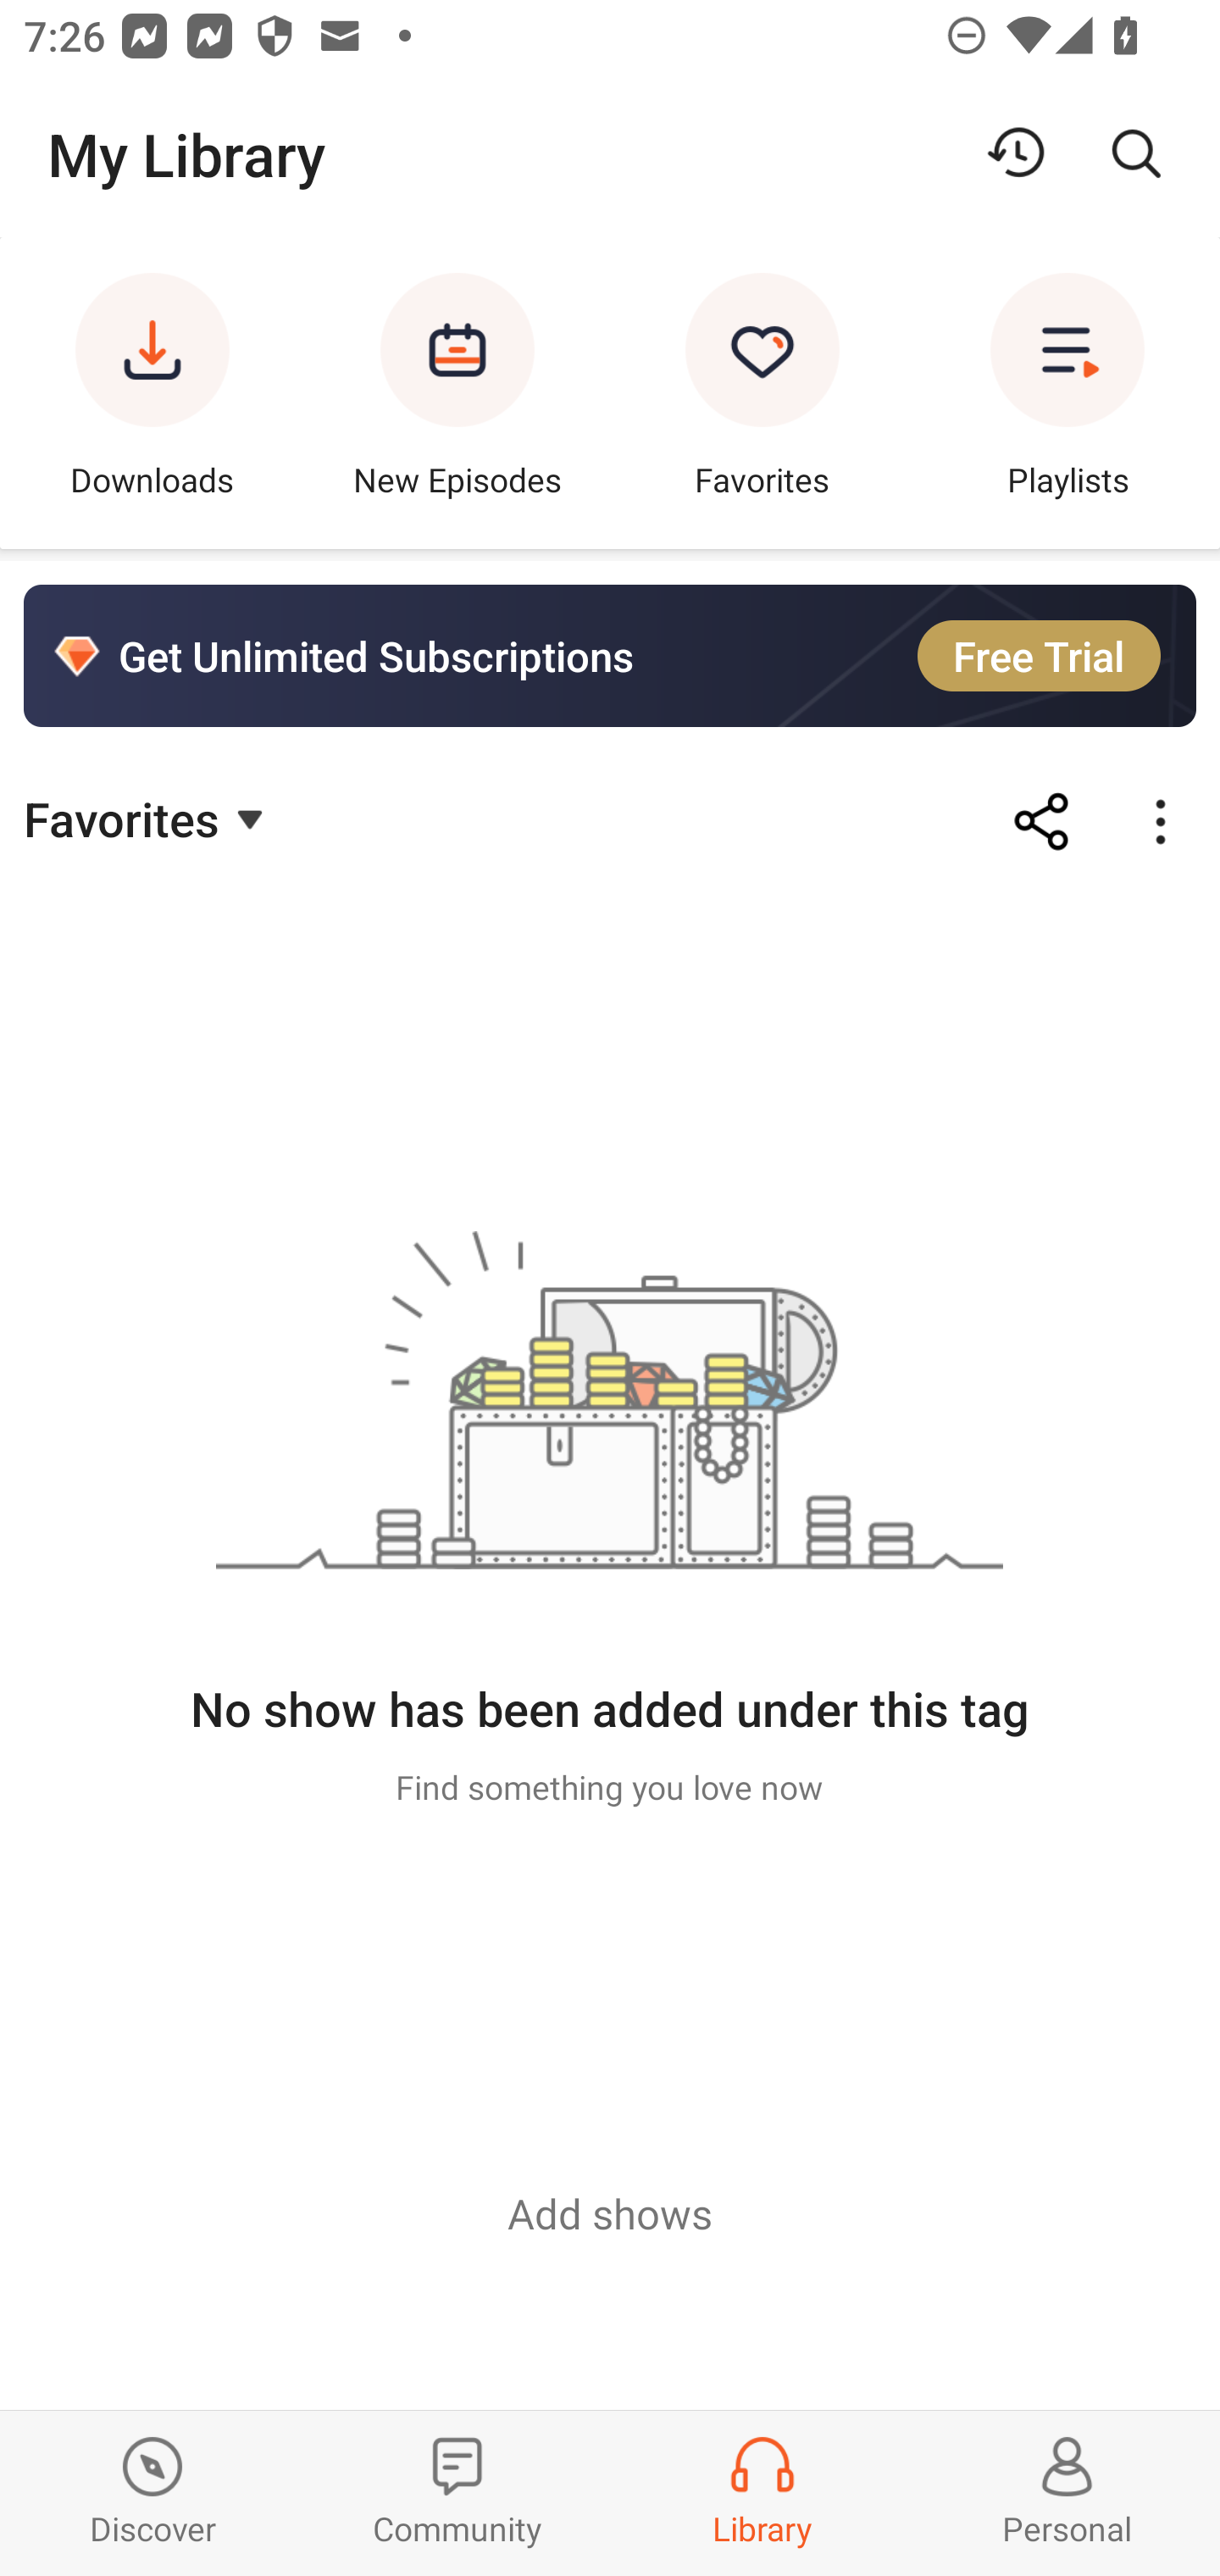  What do you see at coordinates (152, 392) in the screenshot?
I see `Downloads` at bounding box center [152, 392].